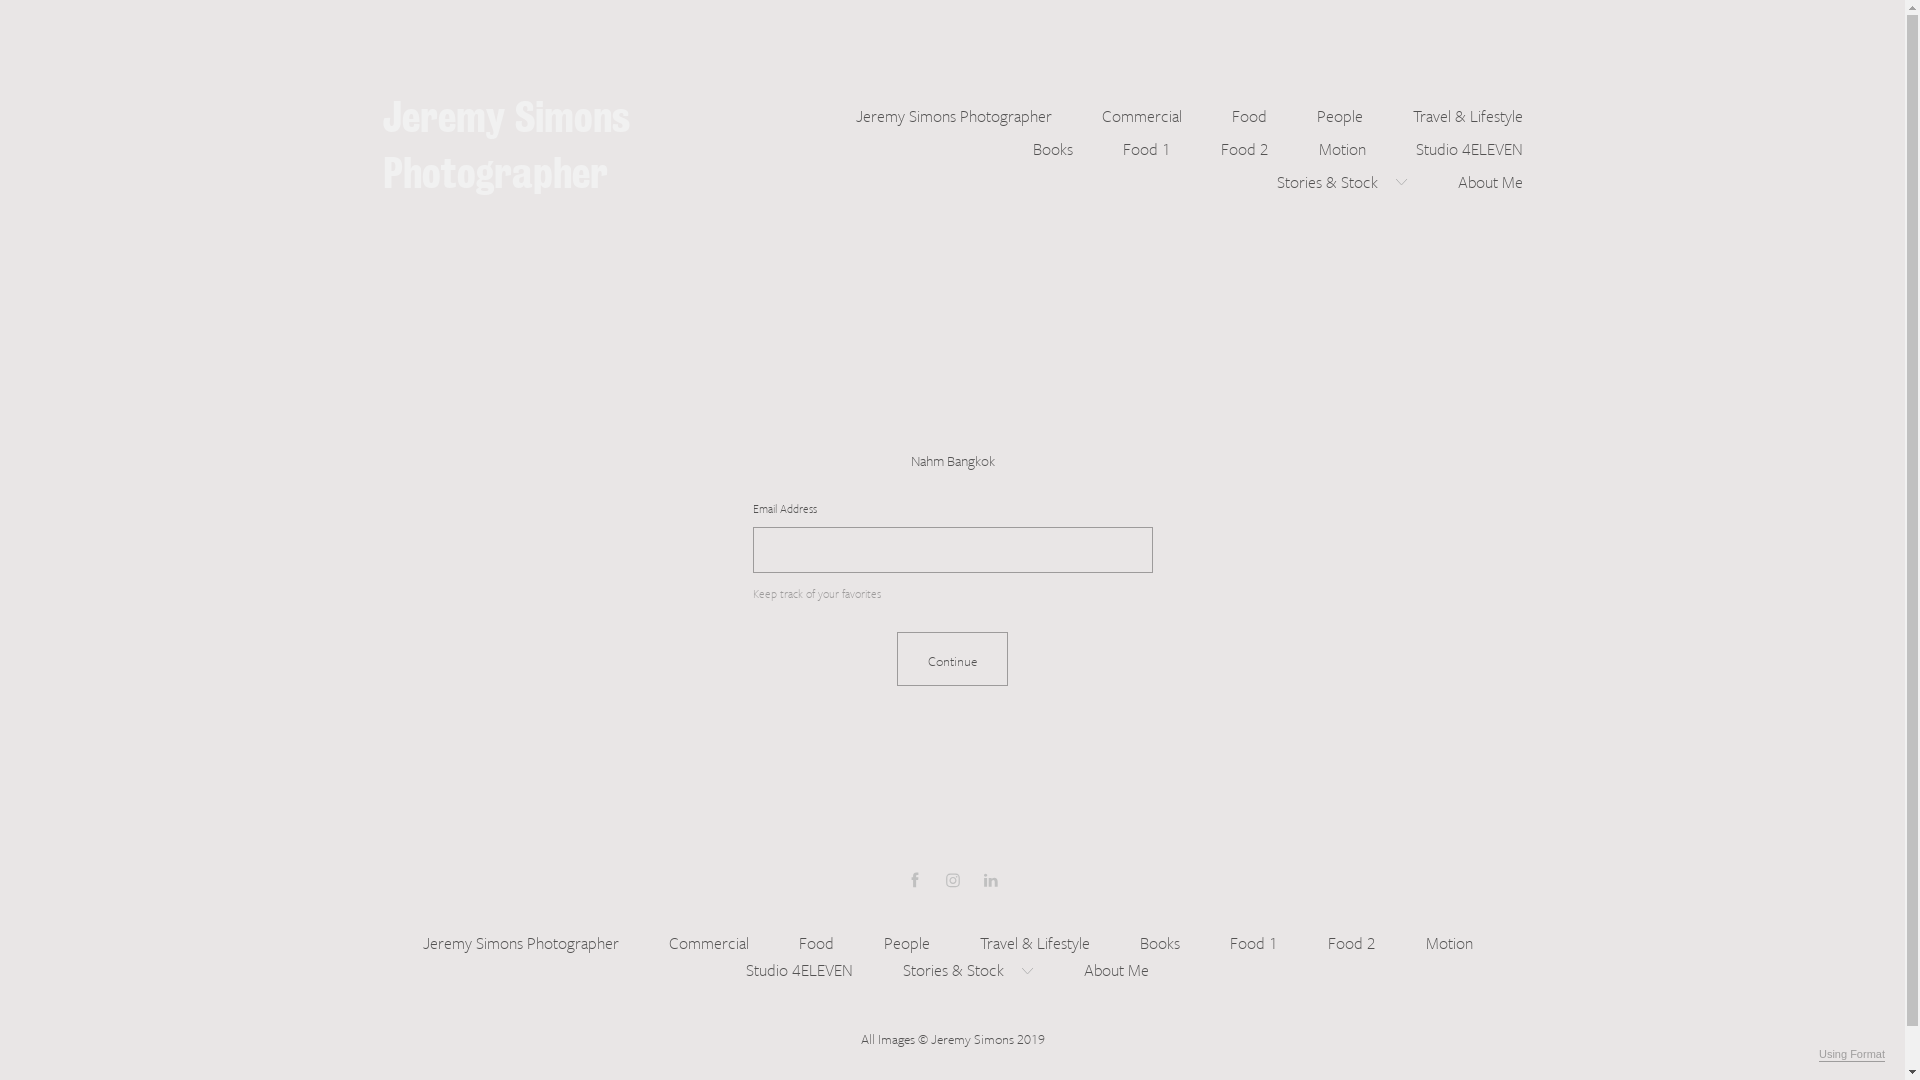 Image resolution: width=1920 pixels, height=1080 pixels. What do you see at coordinates (1034, 940) in the screenshot?
I see `Travel & Lifestyle` at bounding box center [1034, 940].